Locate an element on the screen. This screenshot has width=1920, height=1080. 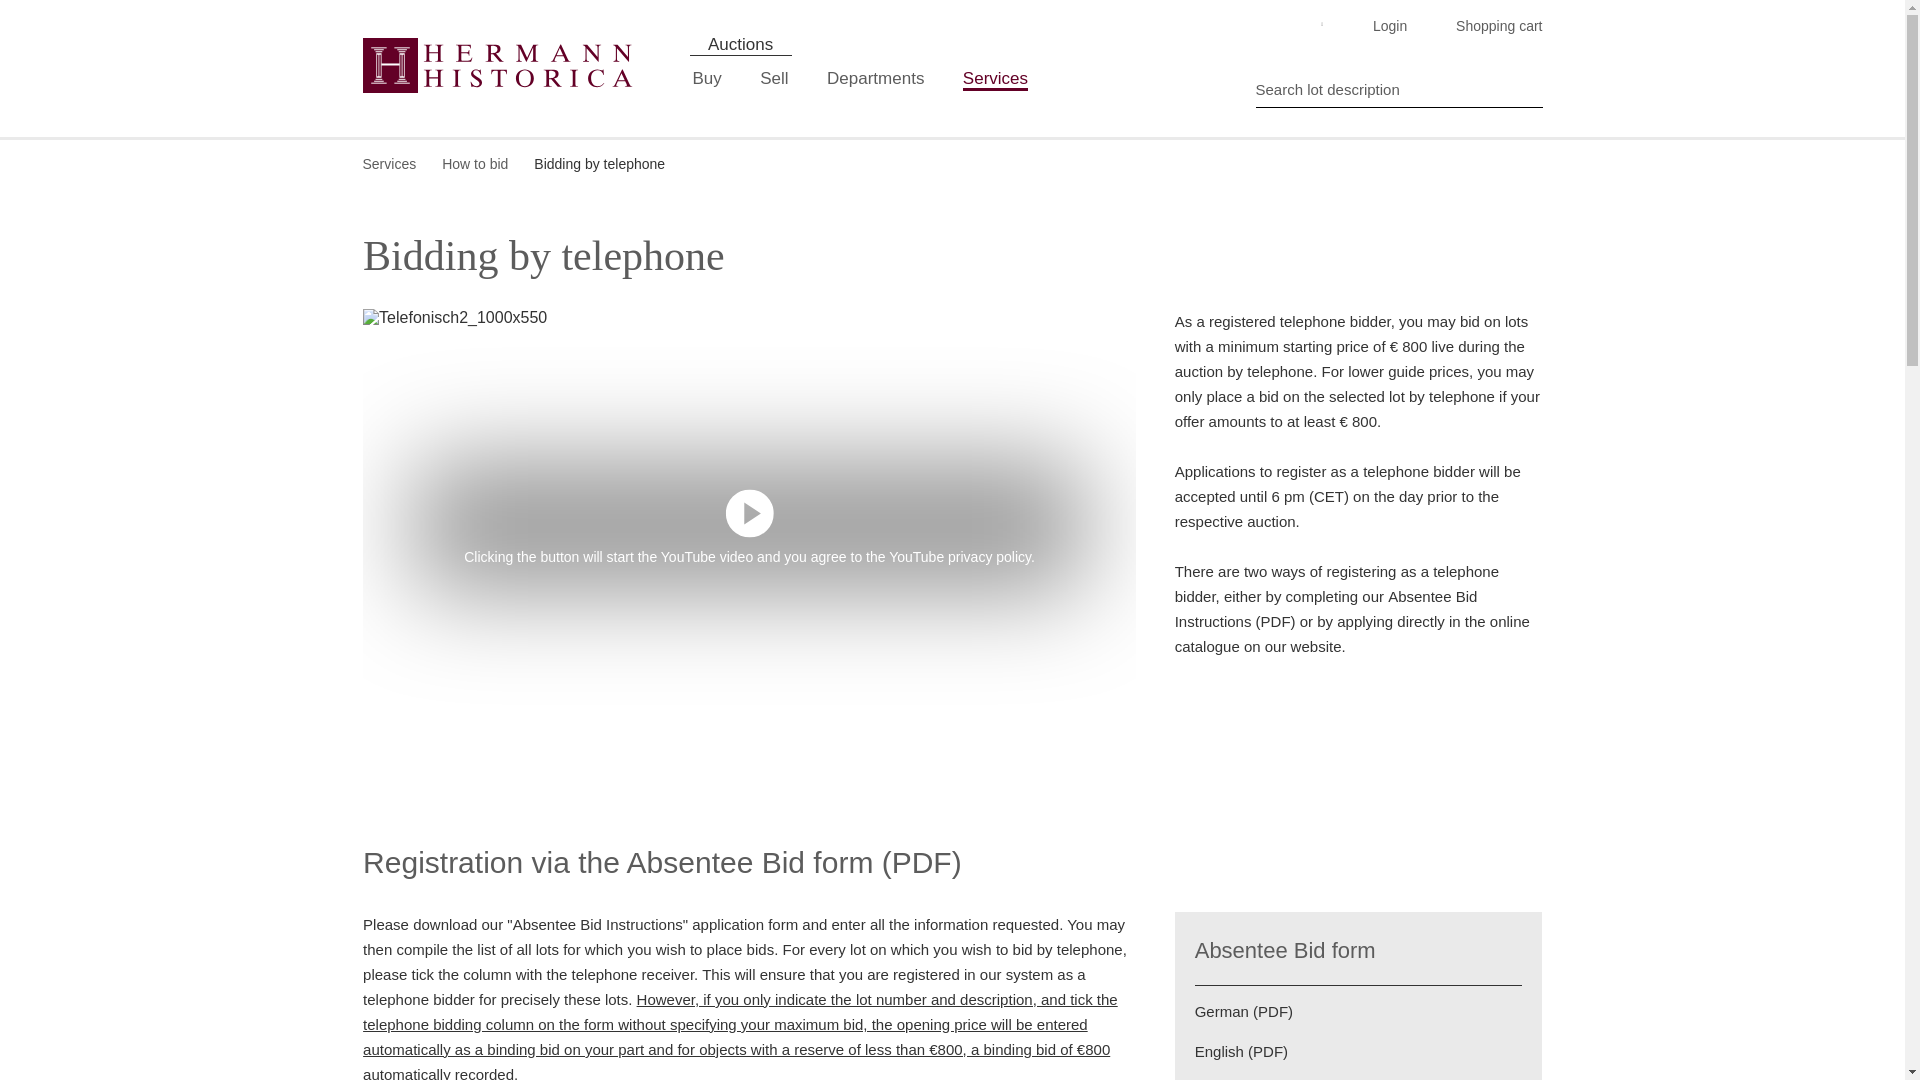
Shopping cart is located at coordinates (1491, 26).